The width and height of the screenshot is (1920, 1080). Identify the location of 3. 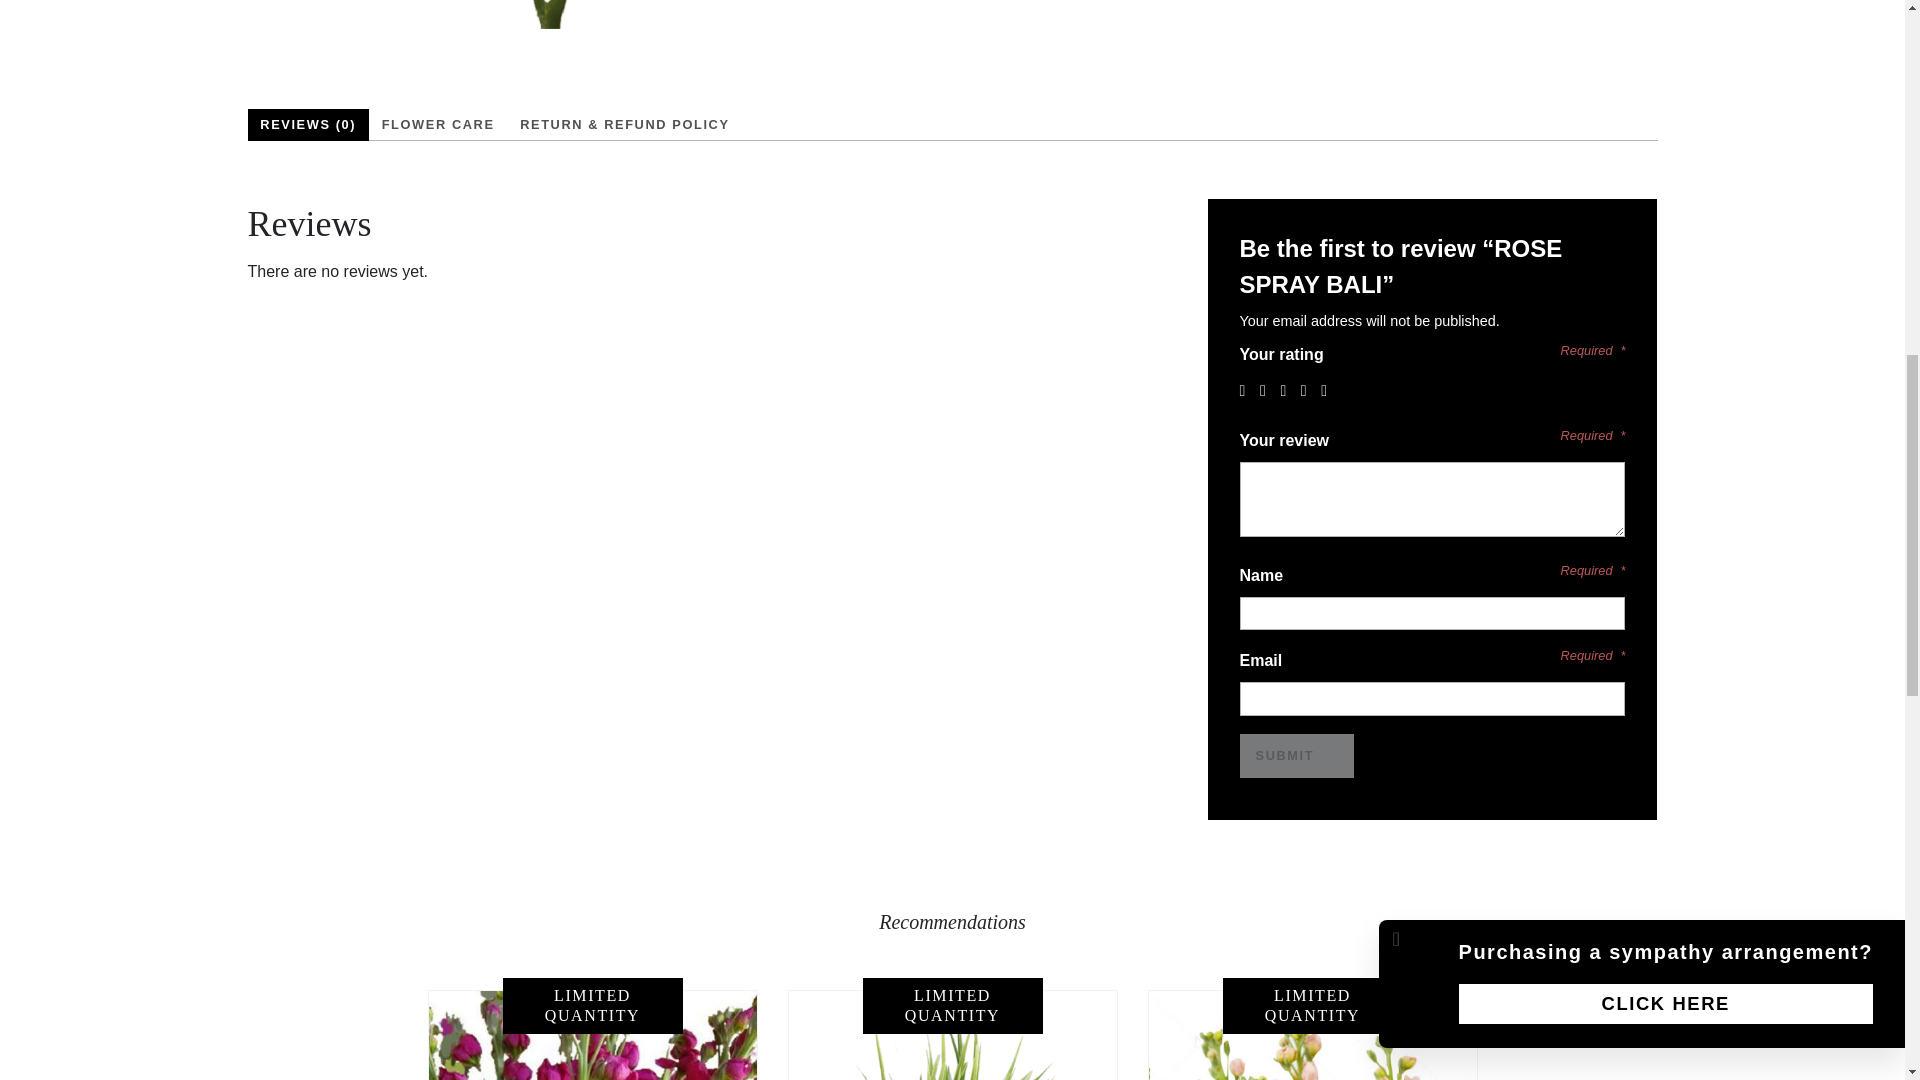
(1288, 390).